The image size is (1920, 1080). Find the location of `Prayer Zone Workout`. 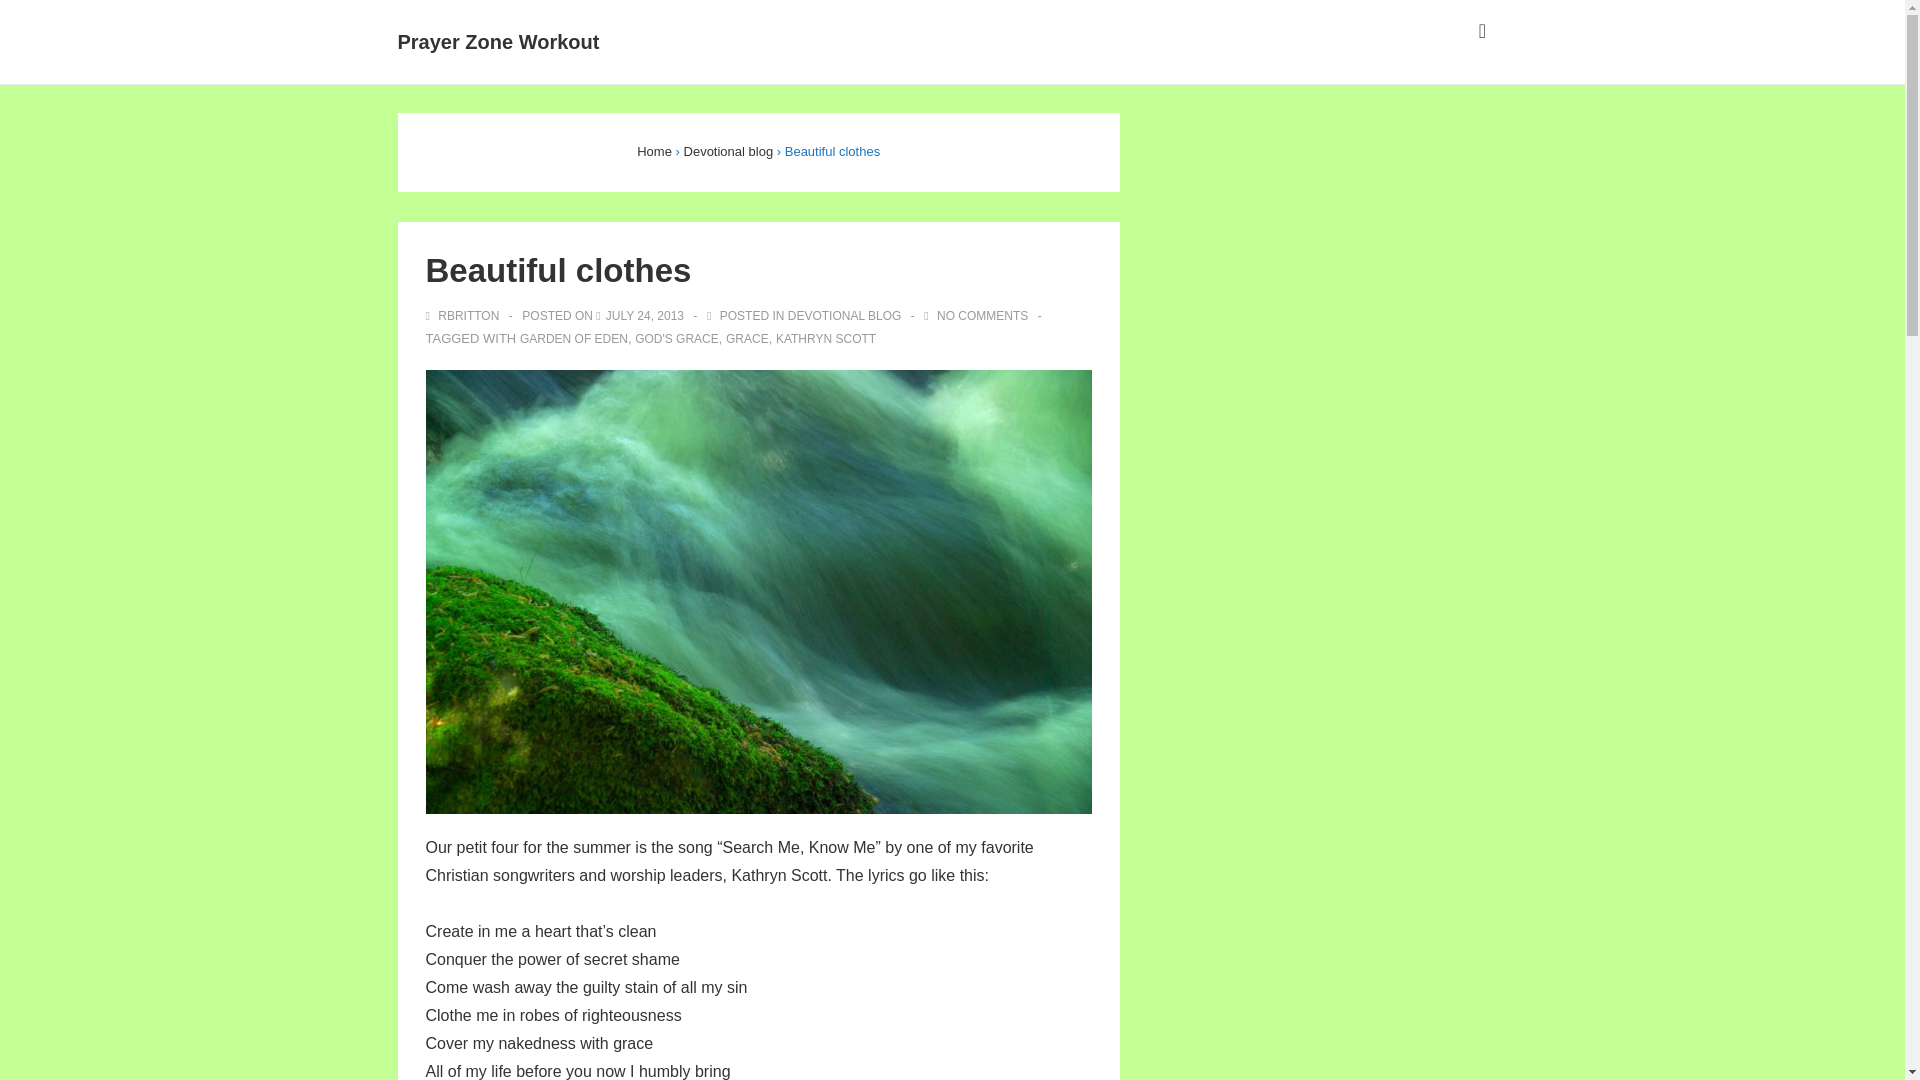

Prayer Zone Workout is located at coordinates (498, 42).